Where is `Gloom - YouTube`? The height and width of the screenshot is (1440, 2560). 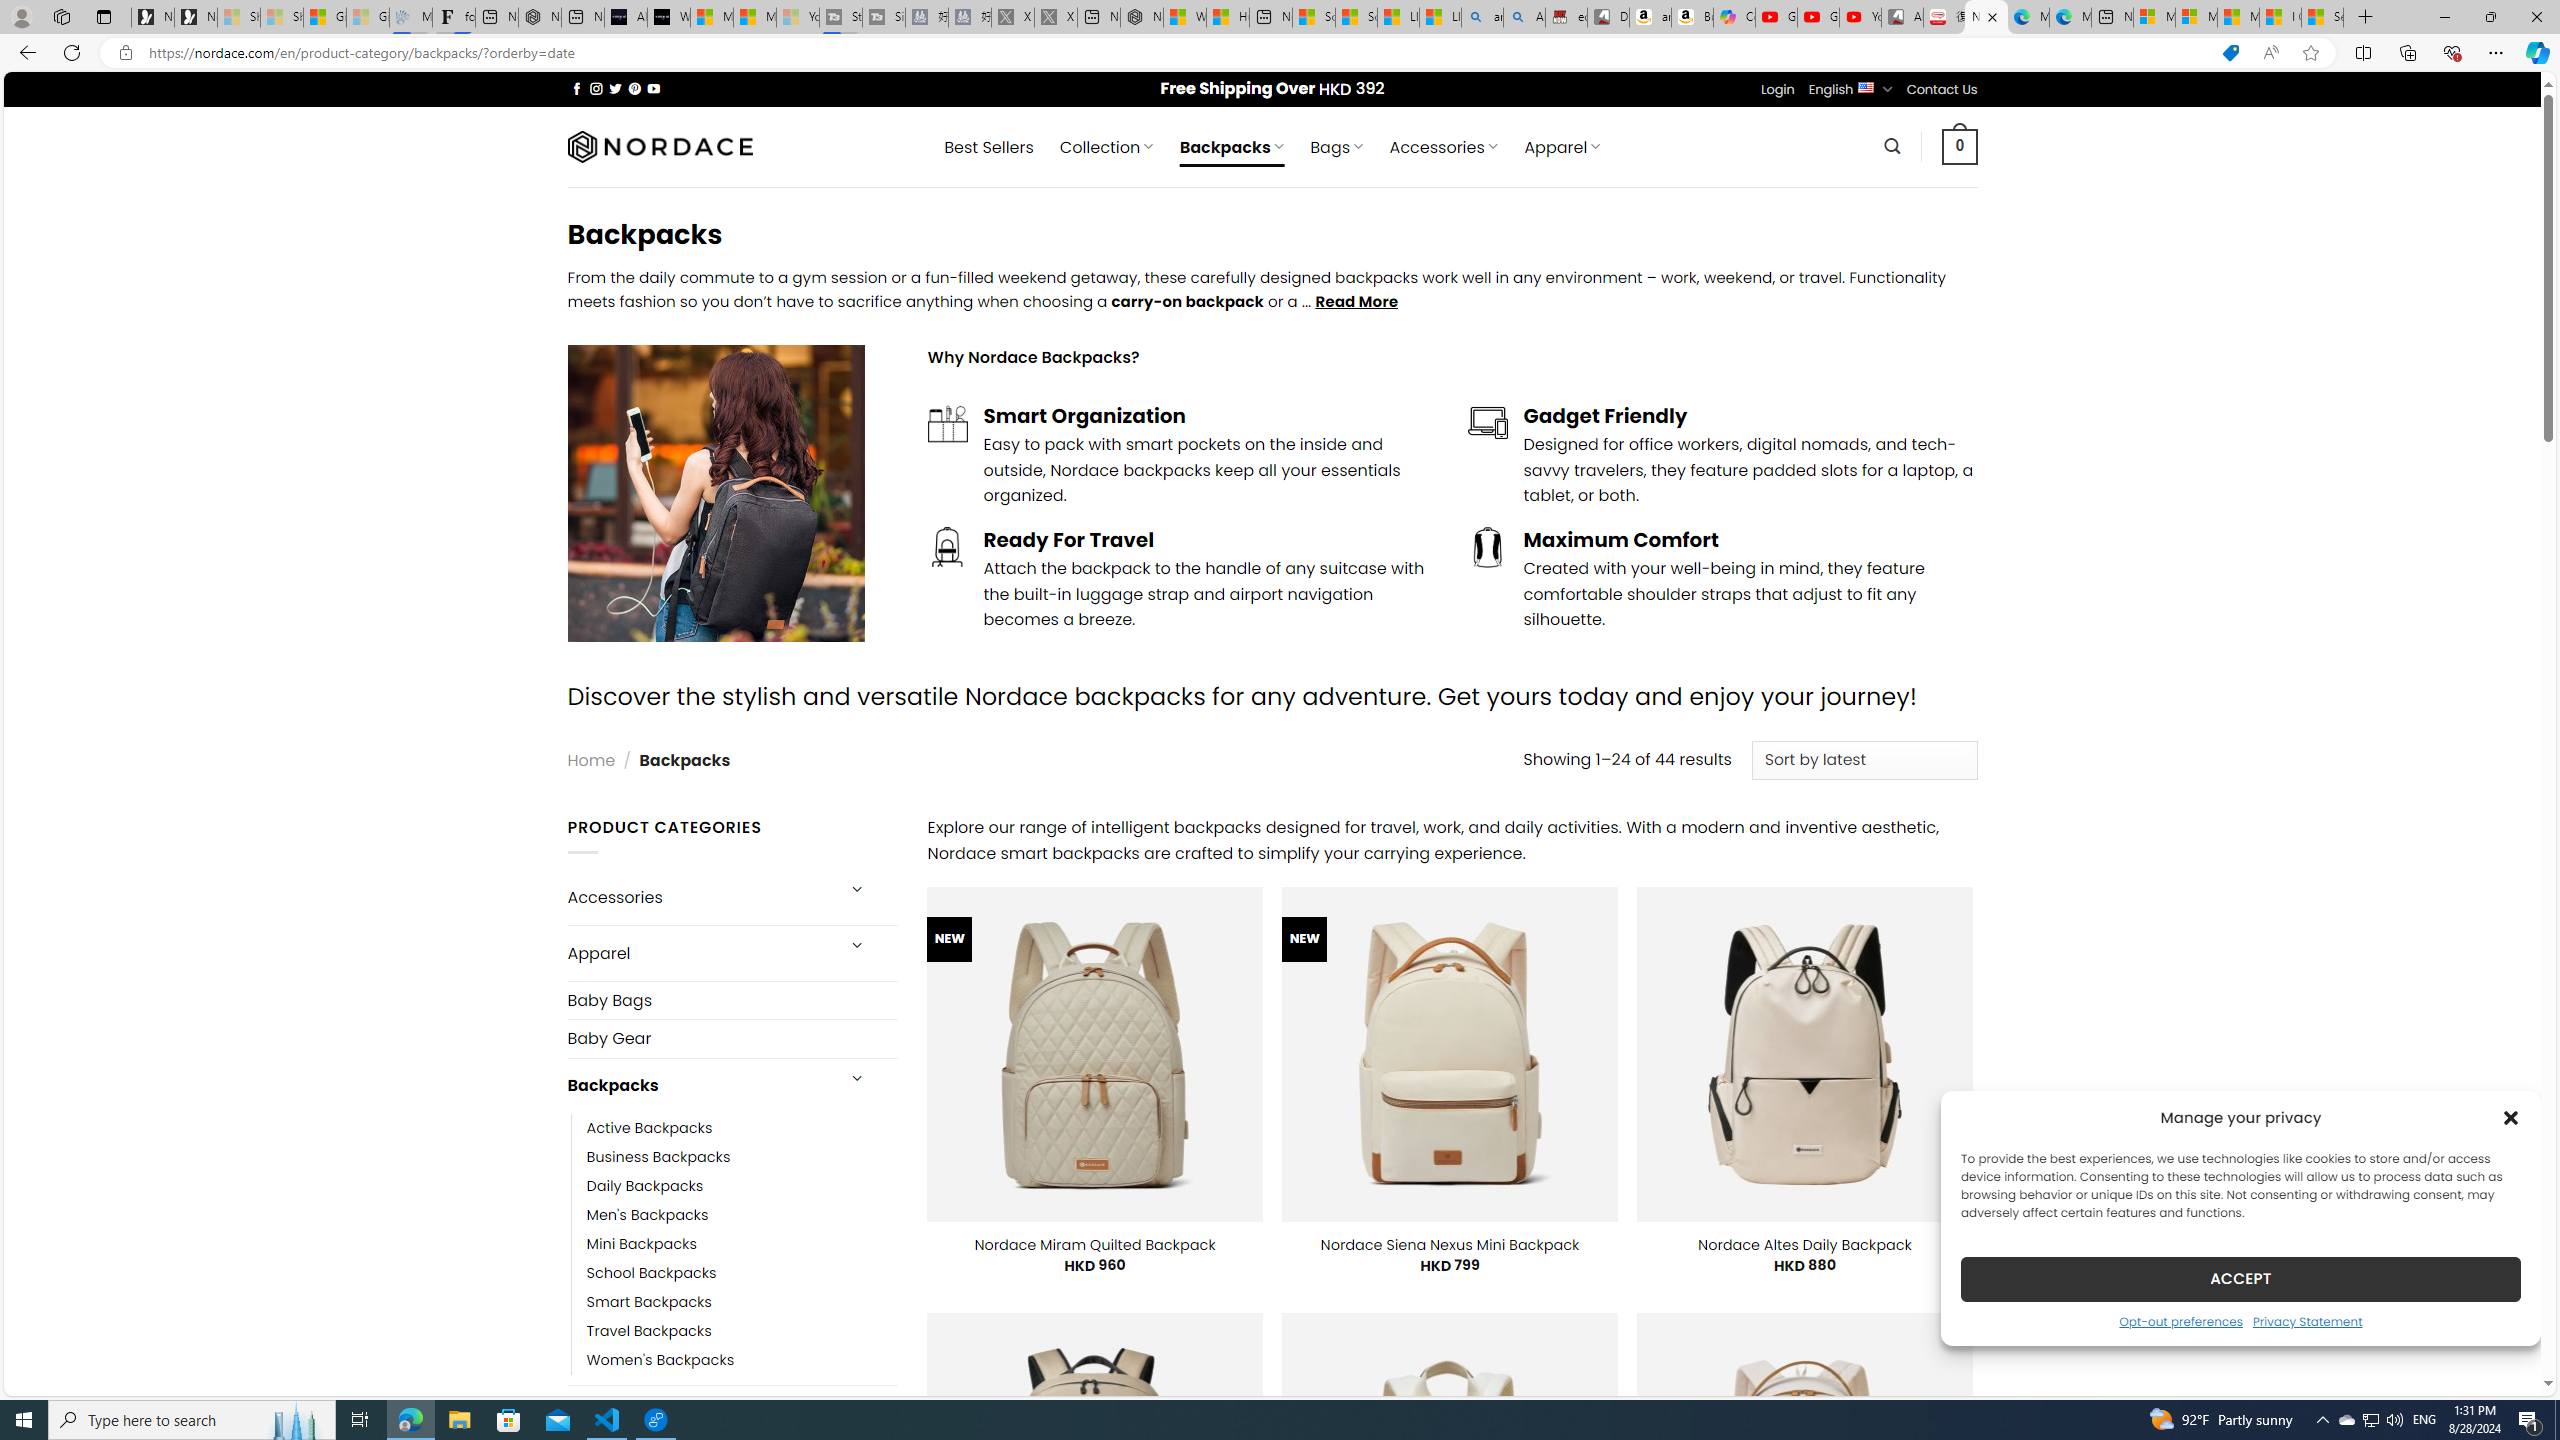 Gloom - YouTube is located at coordinates (1818, 17).